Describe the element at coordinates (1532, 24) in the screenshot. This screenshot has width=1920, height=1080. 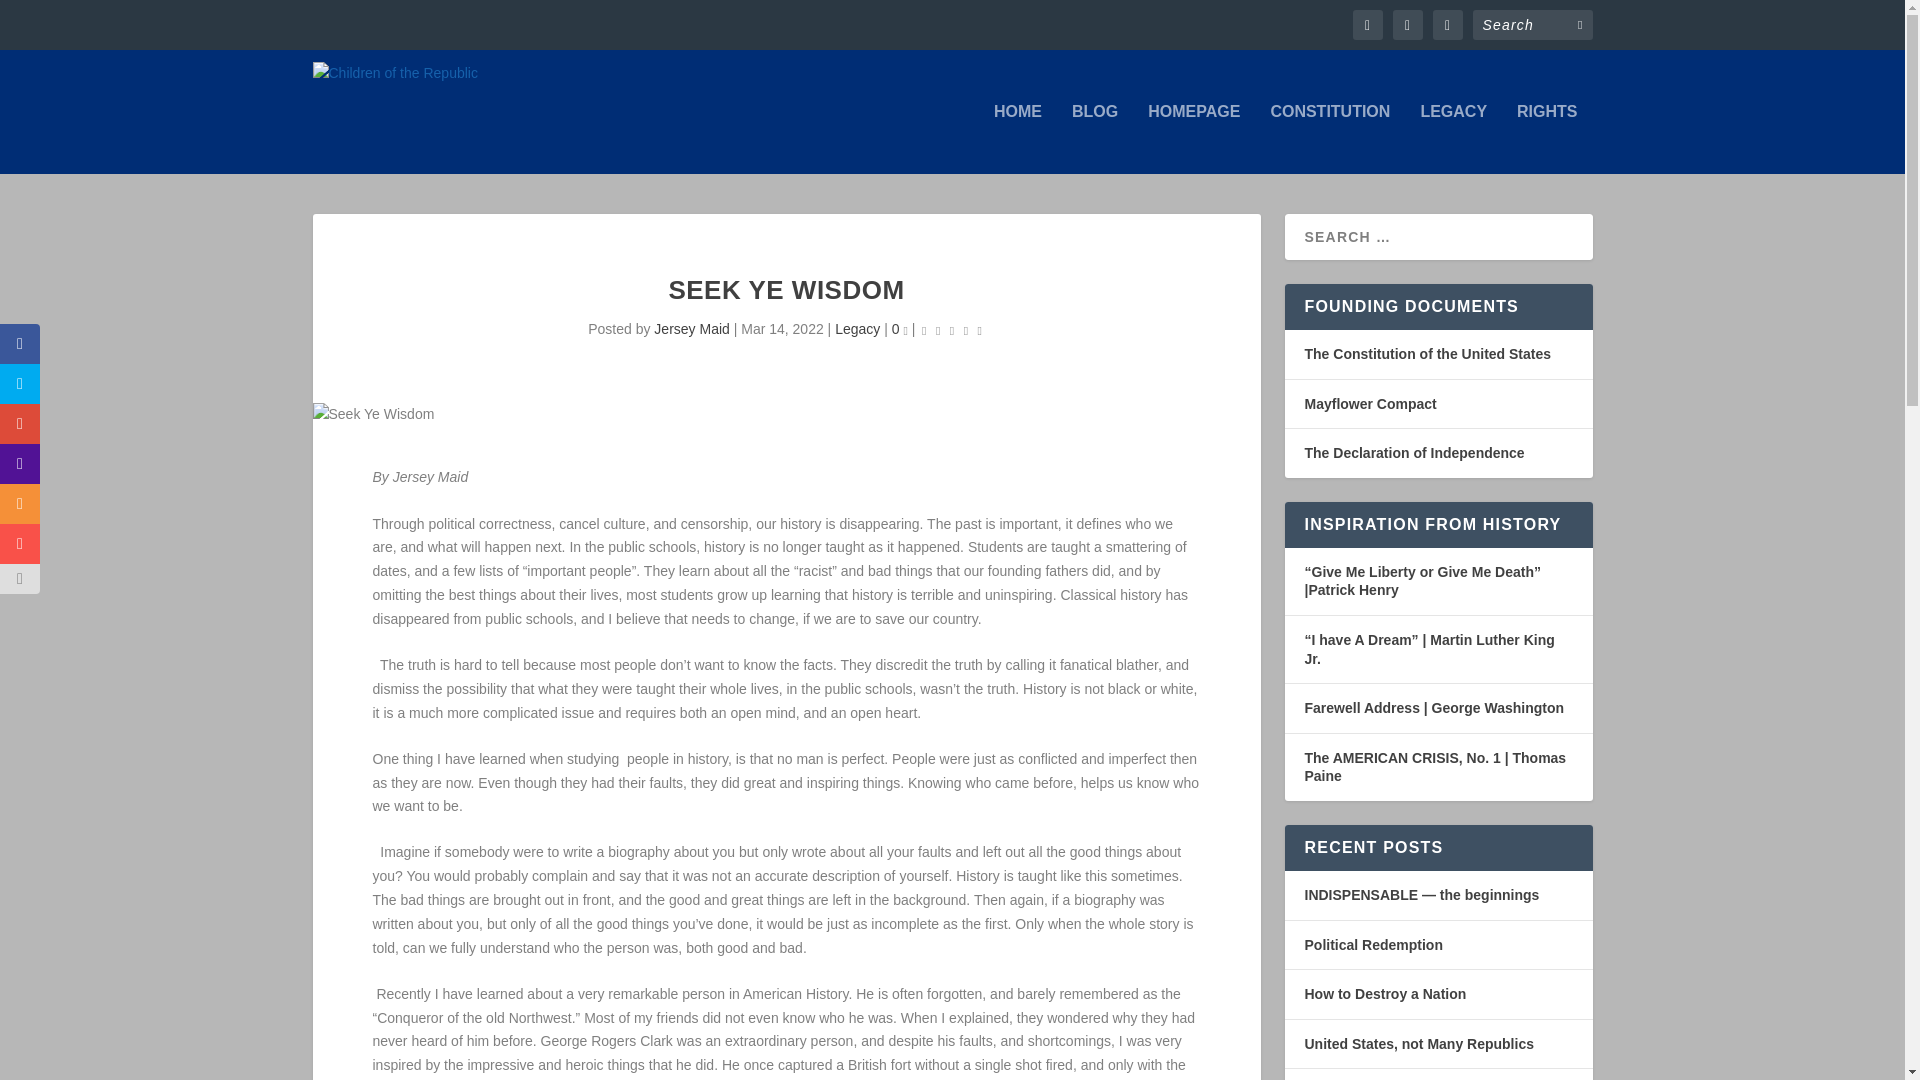
I see `Search for:` at that location.